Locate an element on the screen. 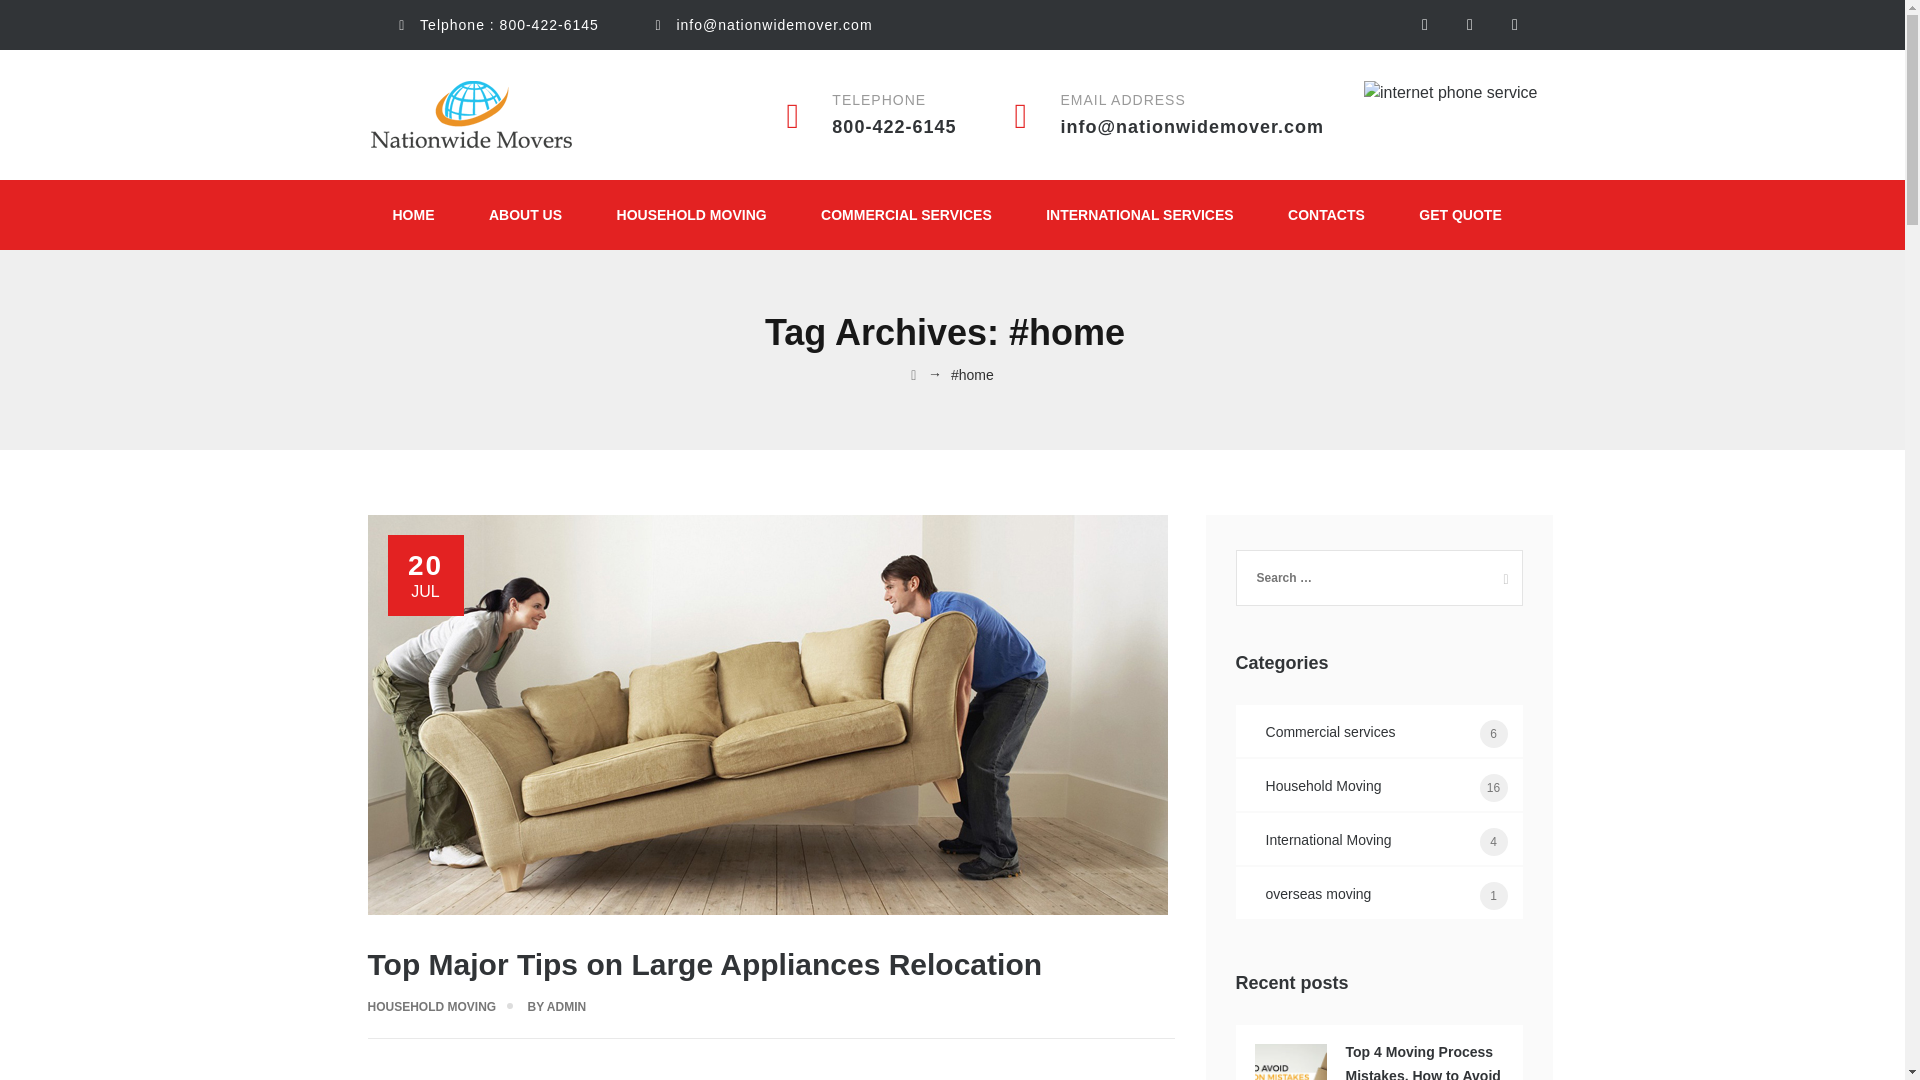  Nation Wide Movers is located at coordinates (472, 114).